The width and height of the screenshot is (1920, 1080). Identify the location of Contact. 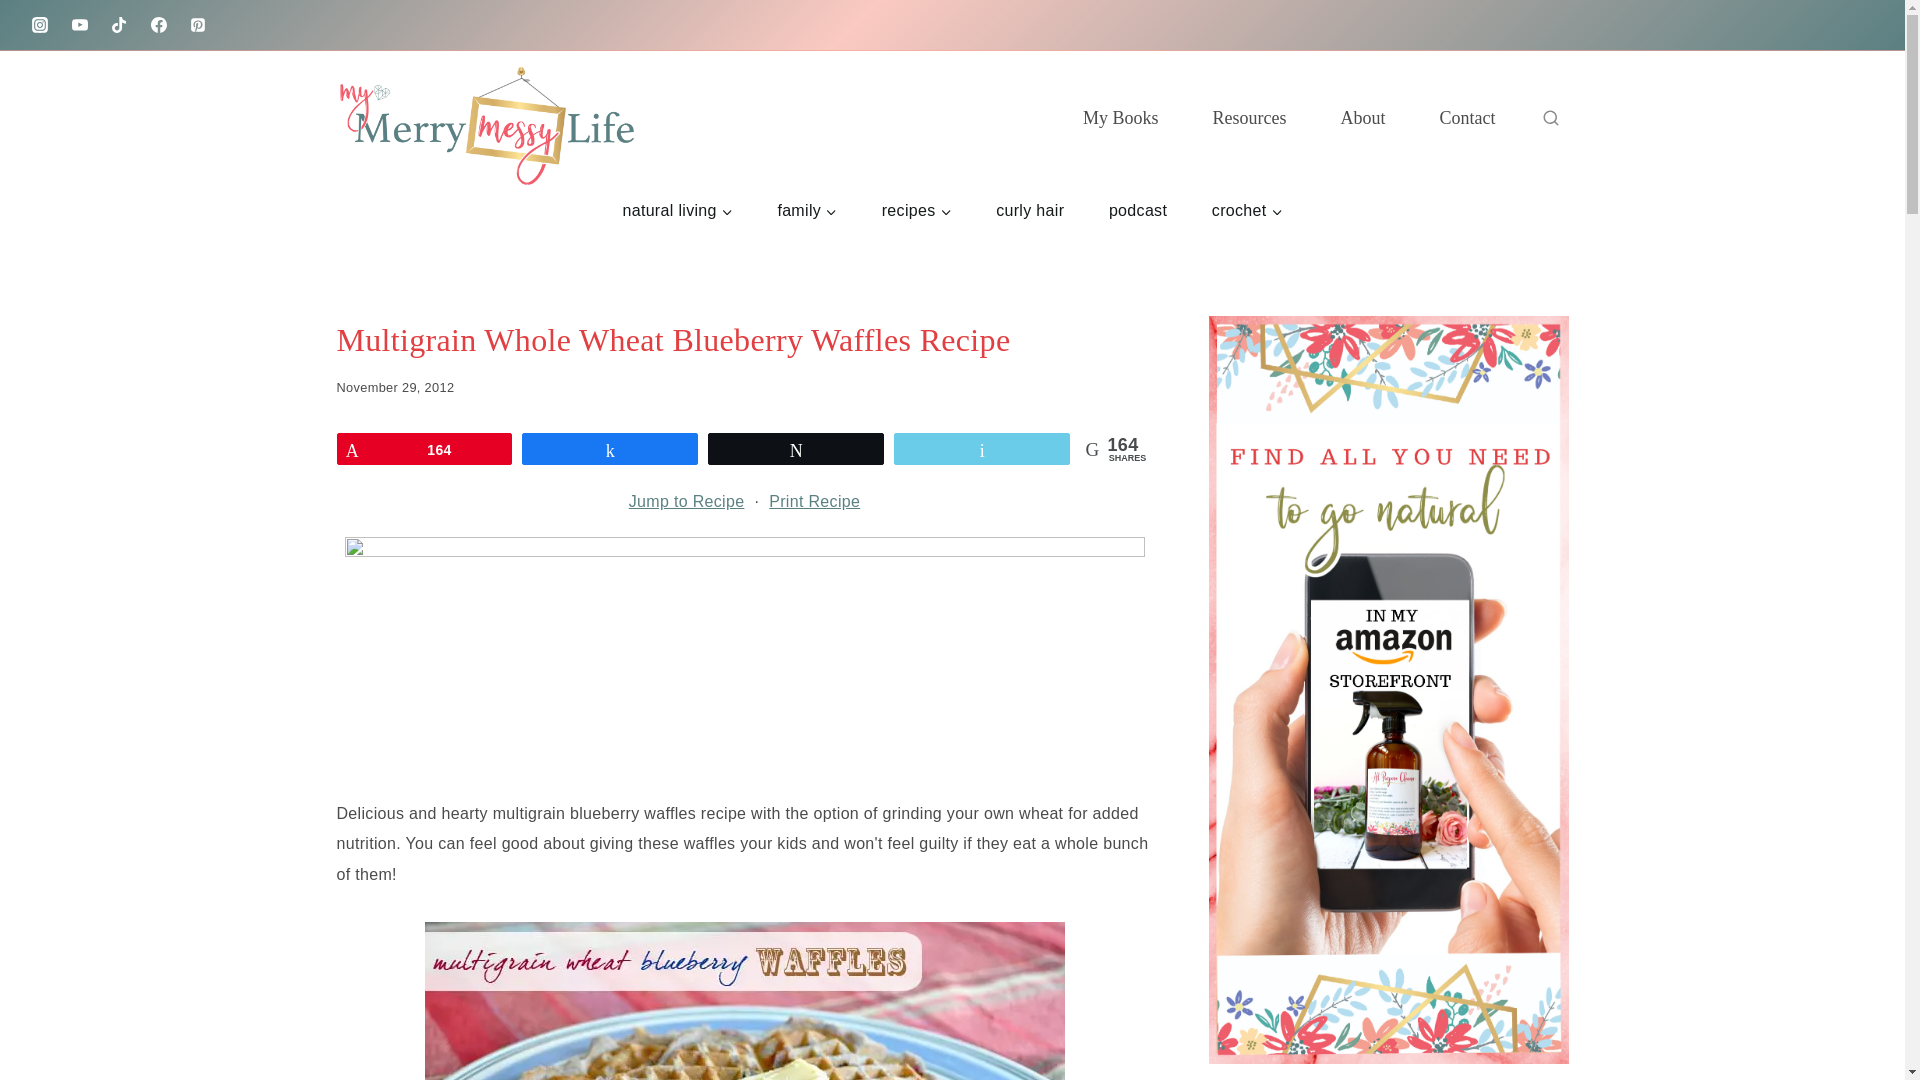
(1466, 118).